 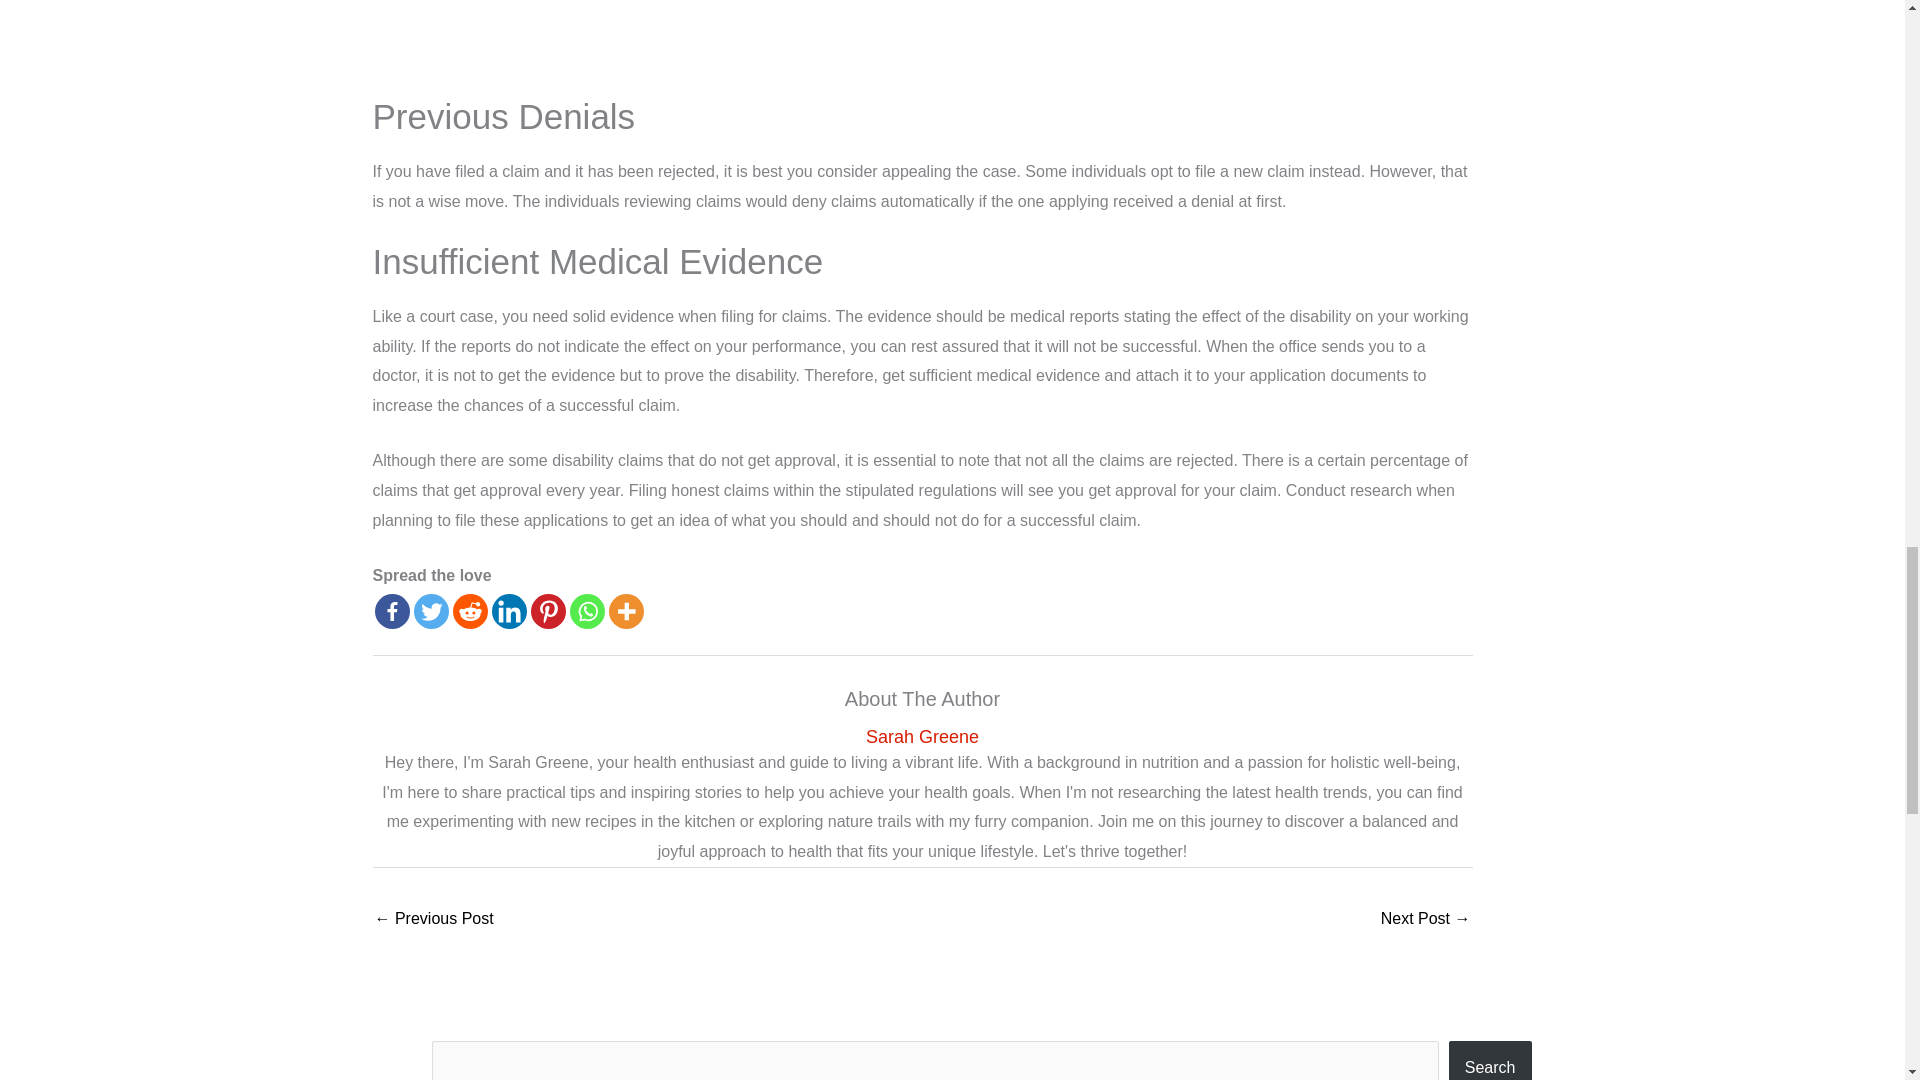 I want to click on Linkedin, so click(x=508, y=611).